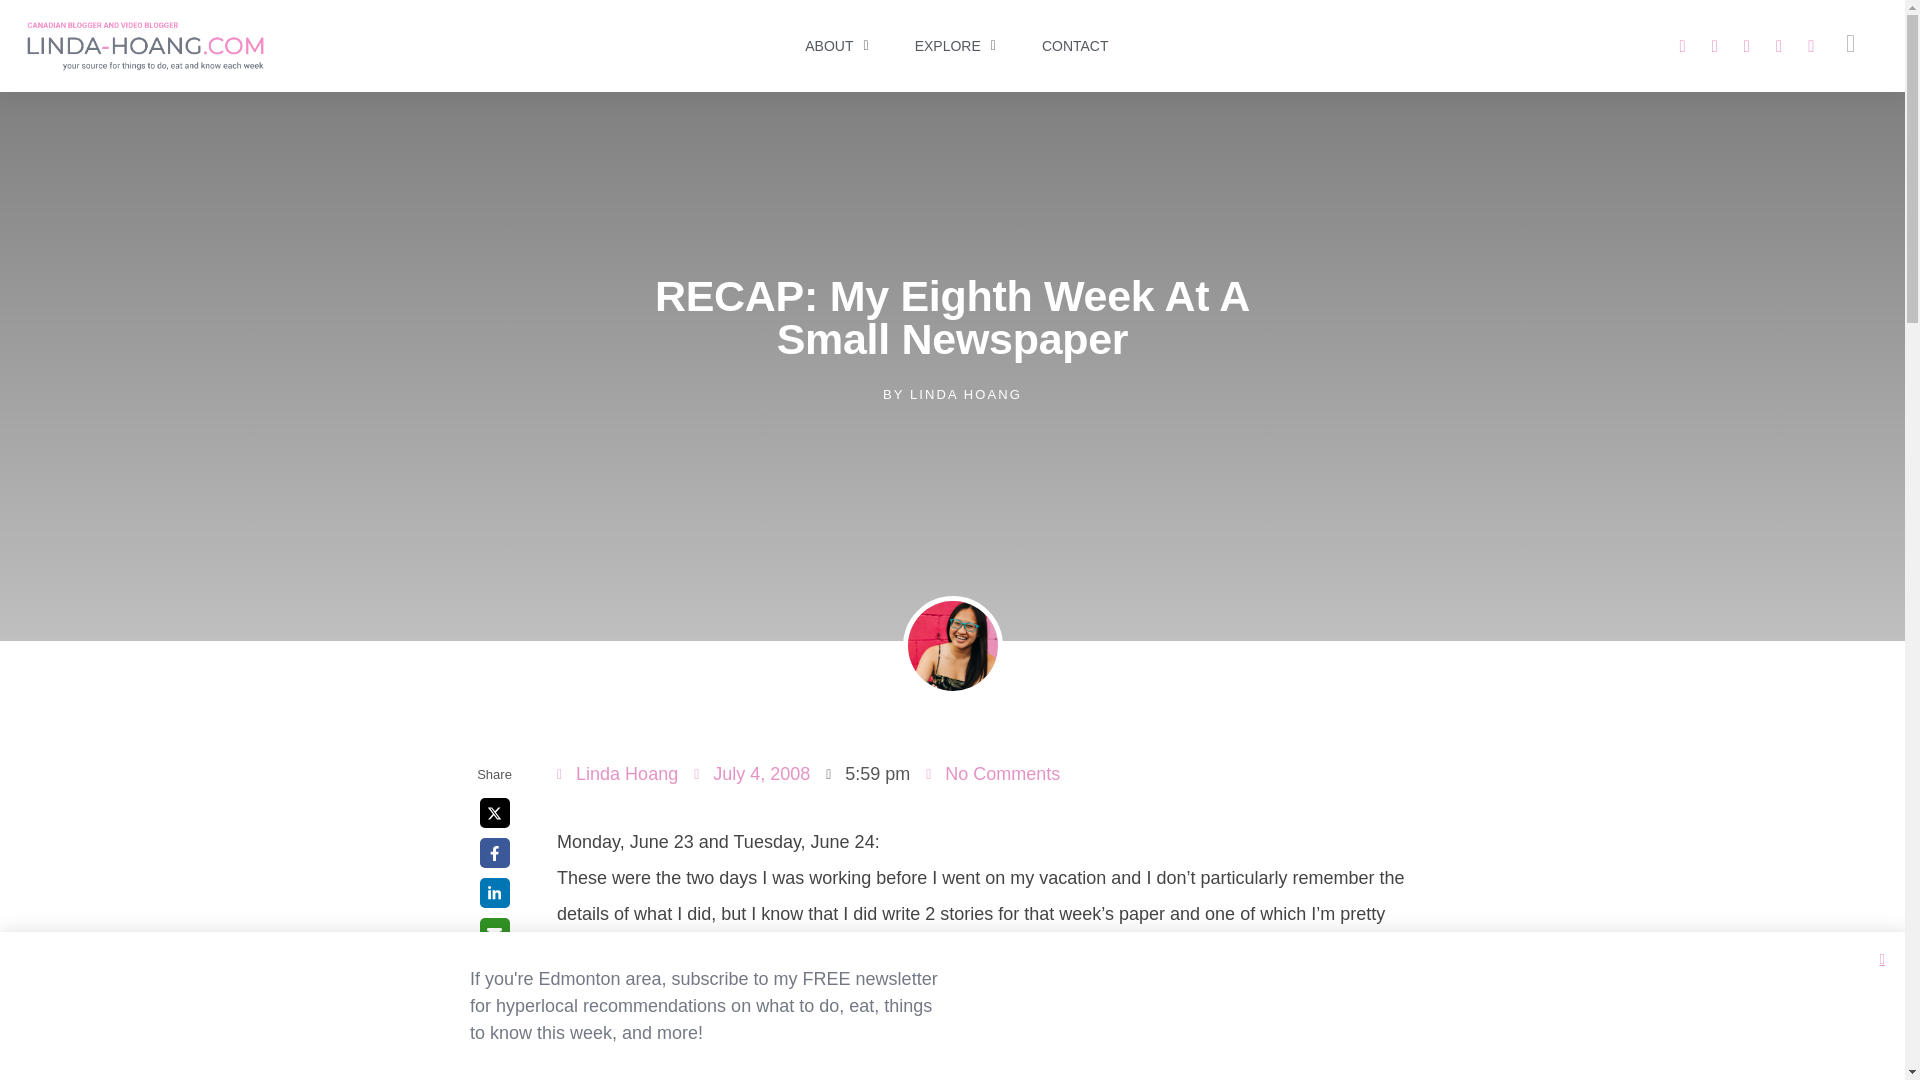 This screenshot has width=1920, height=1080. What do you see at coordinates (836, 46) in the screenshot?
I see `ABOUT` at bounding box center [836, 46].